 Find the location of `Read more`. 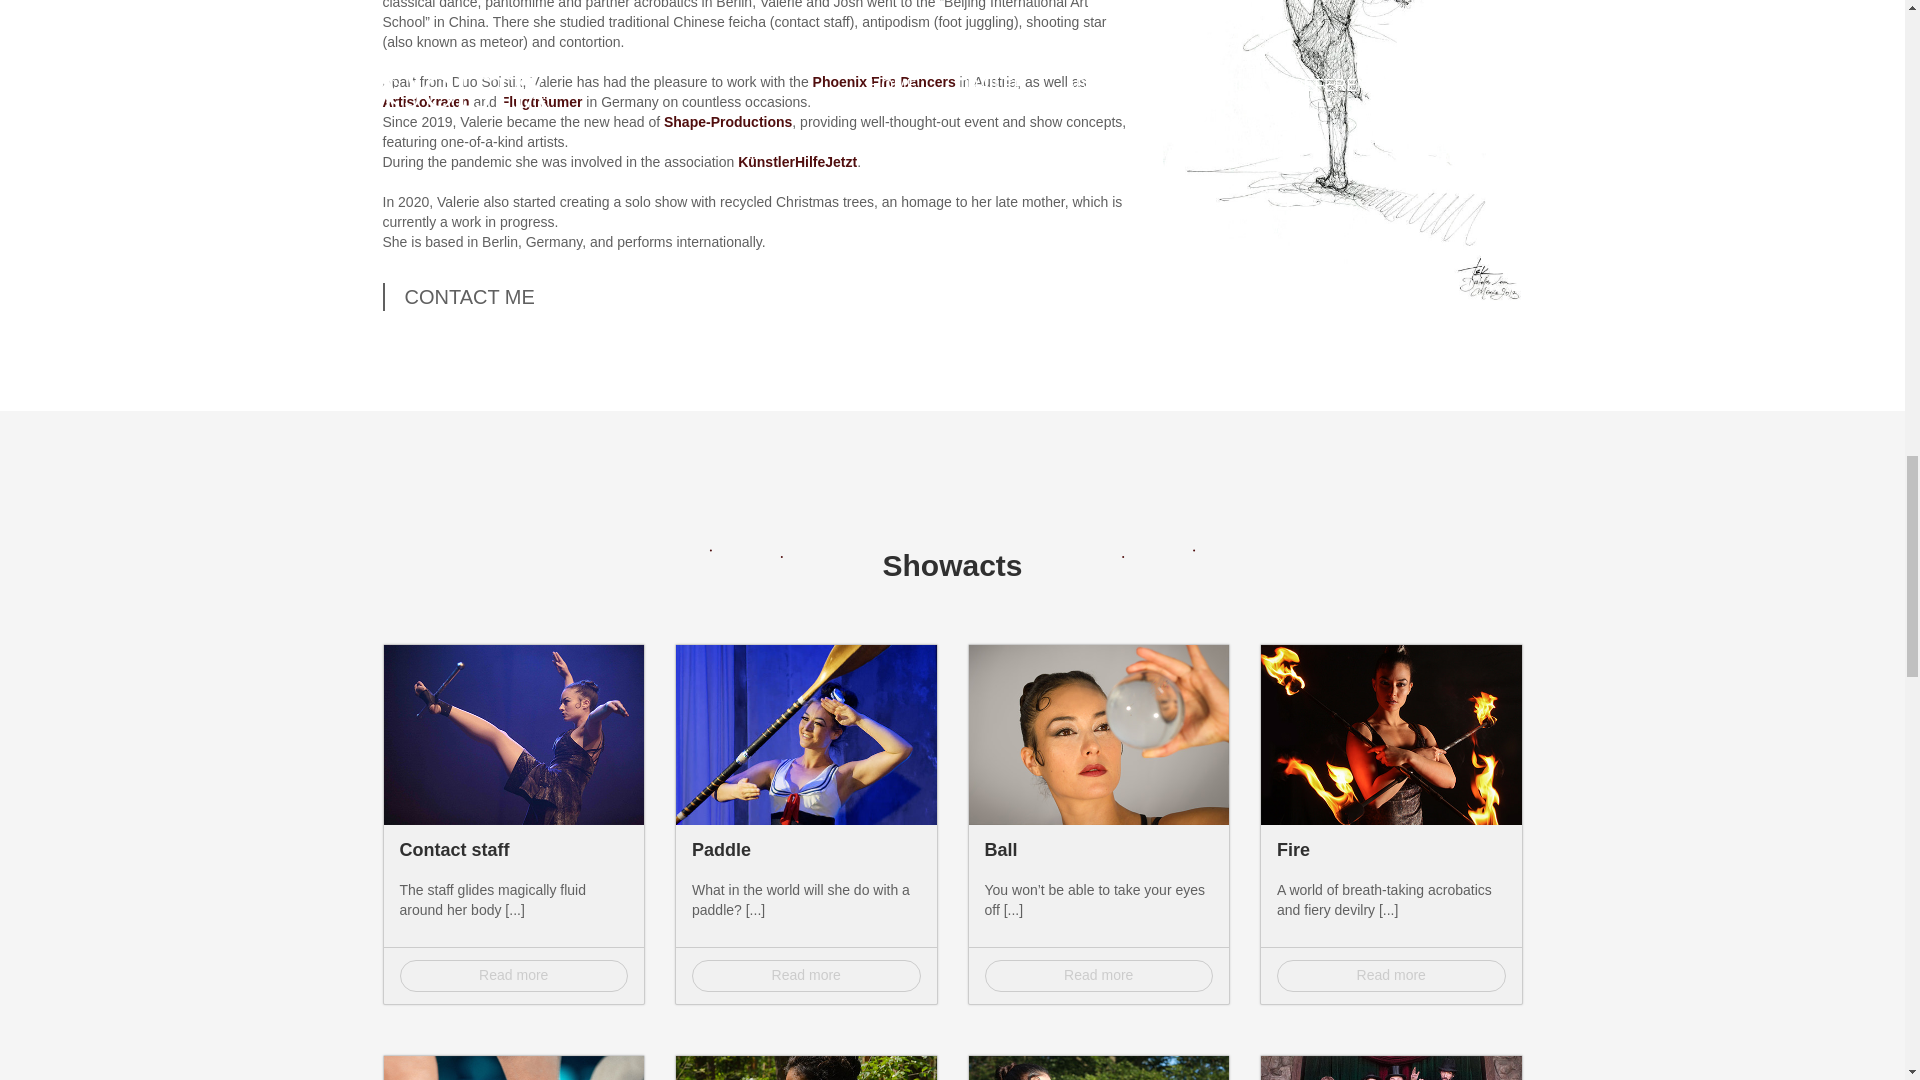

Read more is located at coordinates (1390, 976).